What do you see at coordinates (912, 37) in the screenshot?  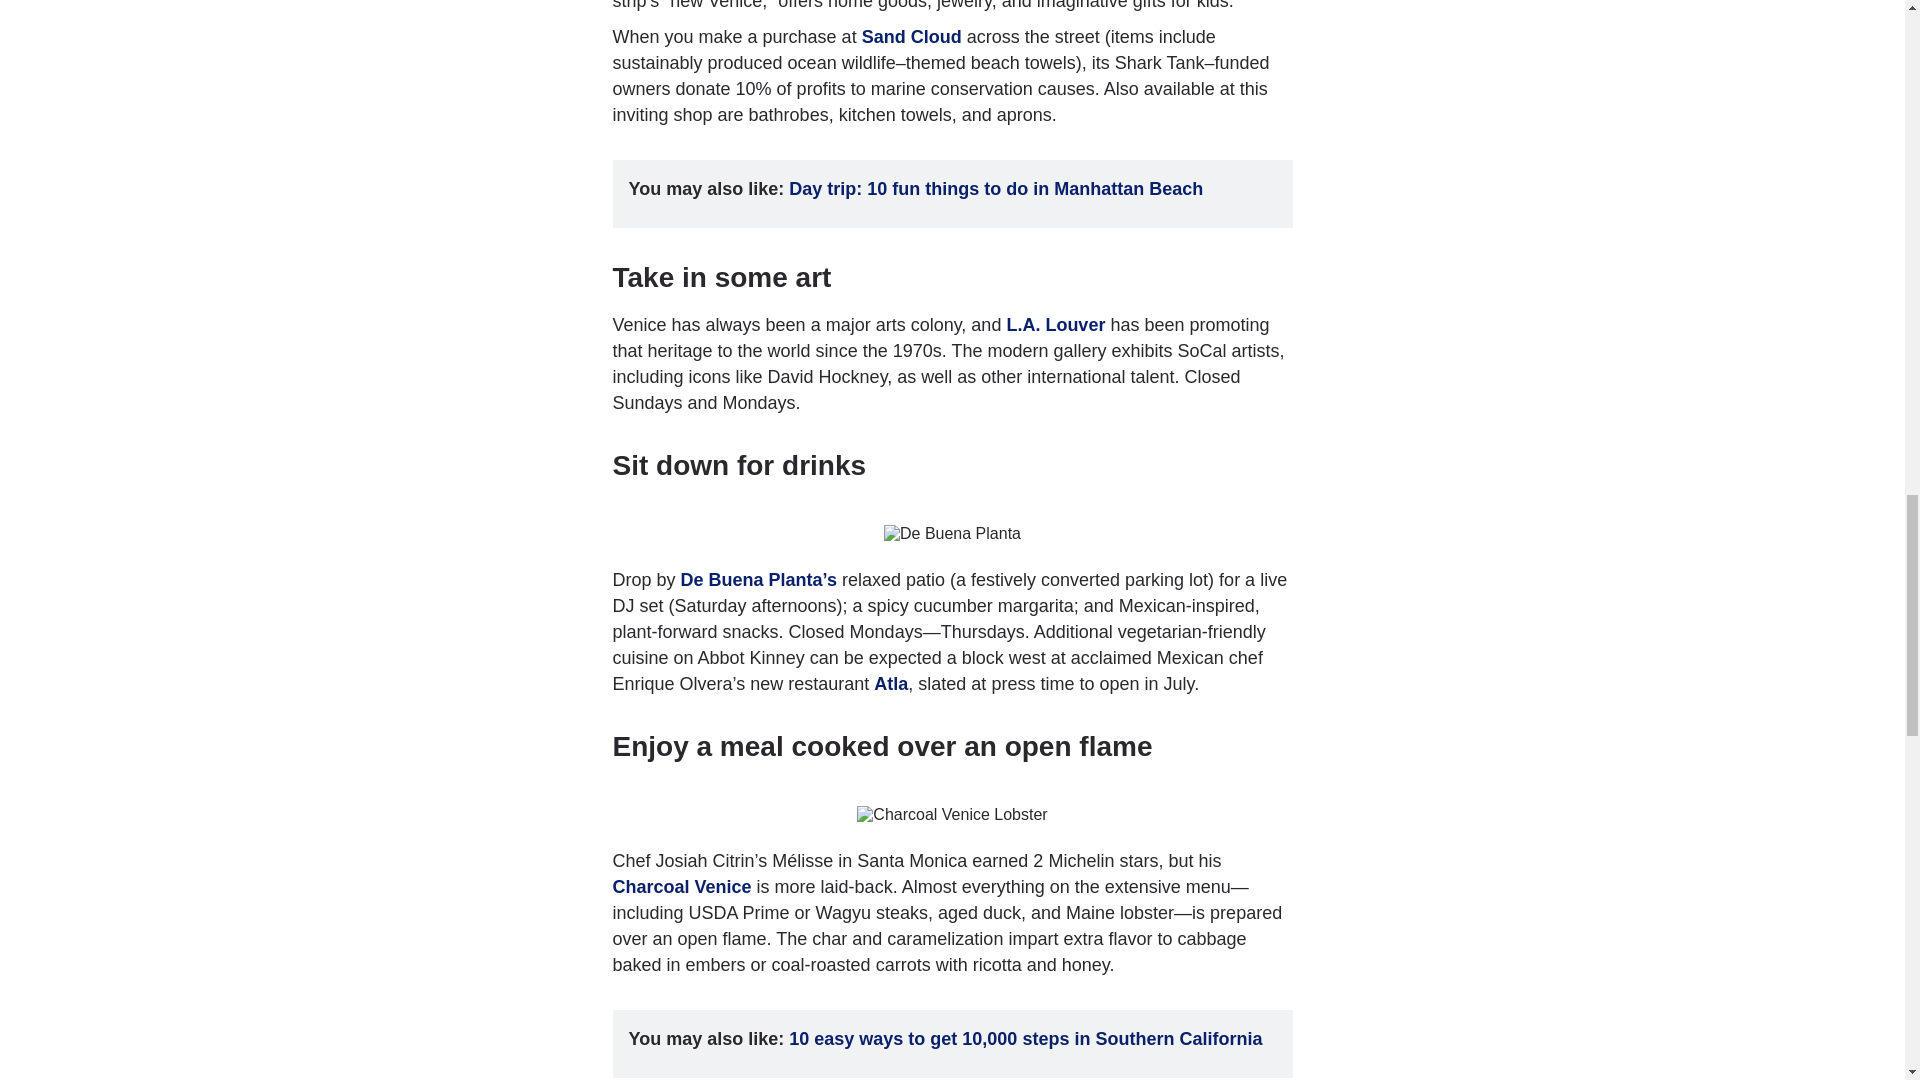 I see `Sand Cloud` at bounding box center [912, 37].